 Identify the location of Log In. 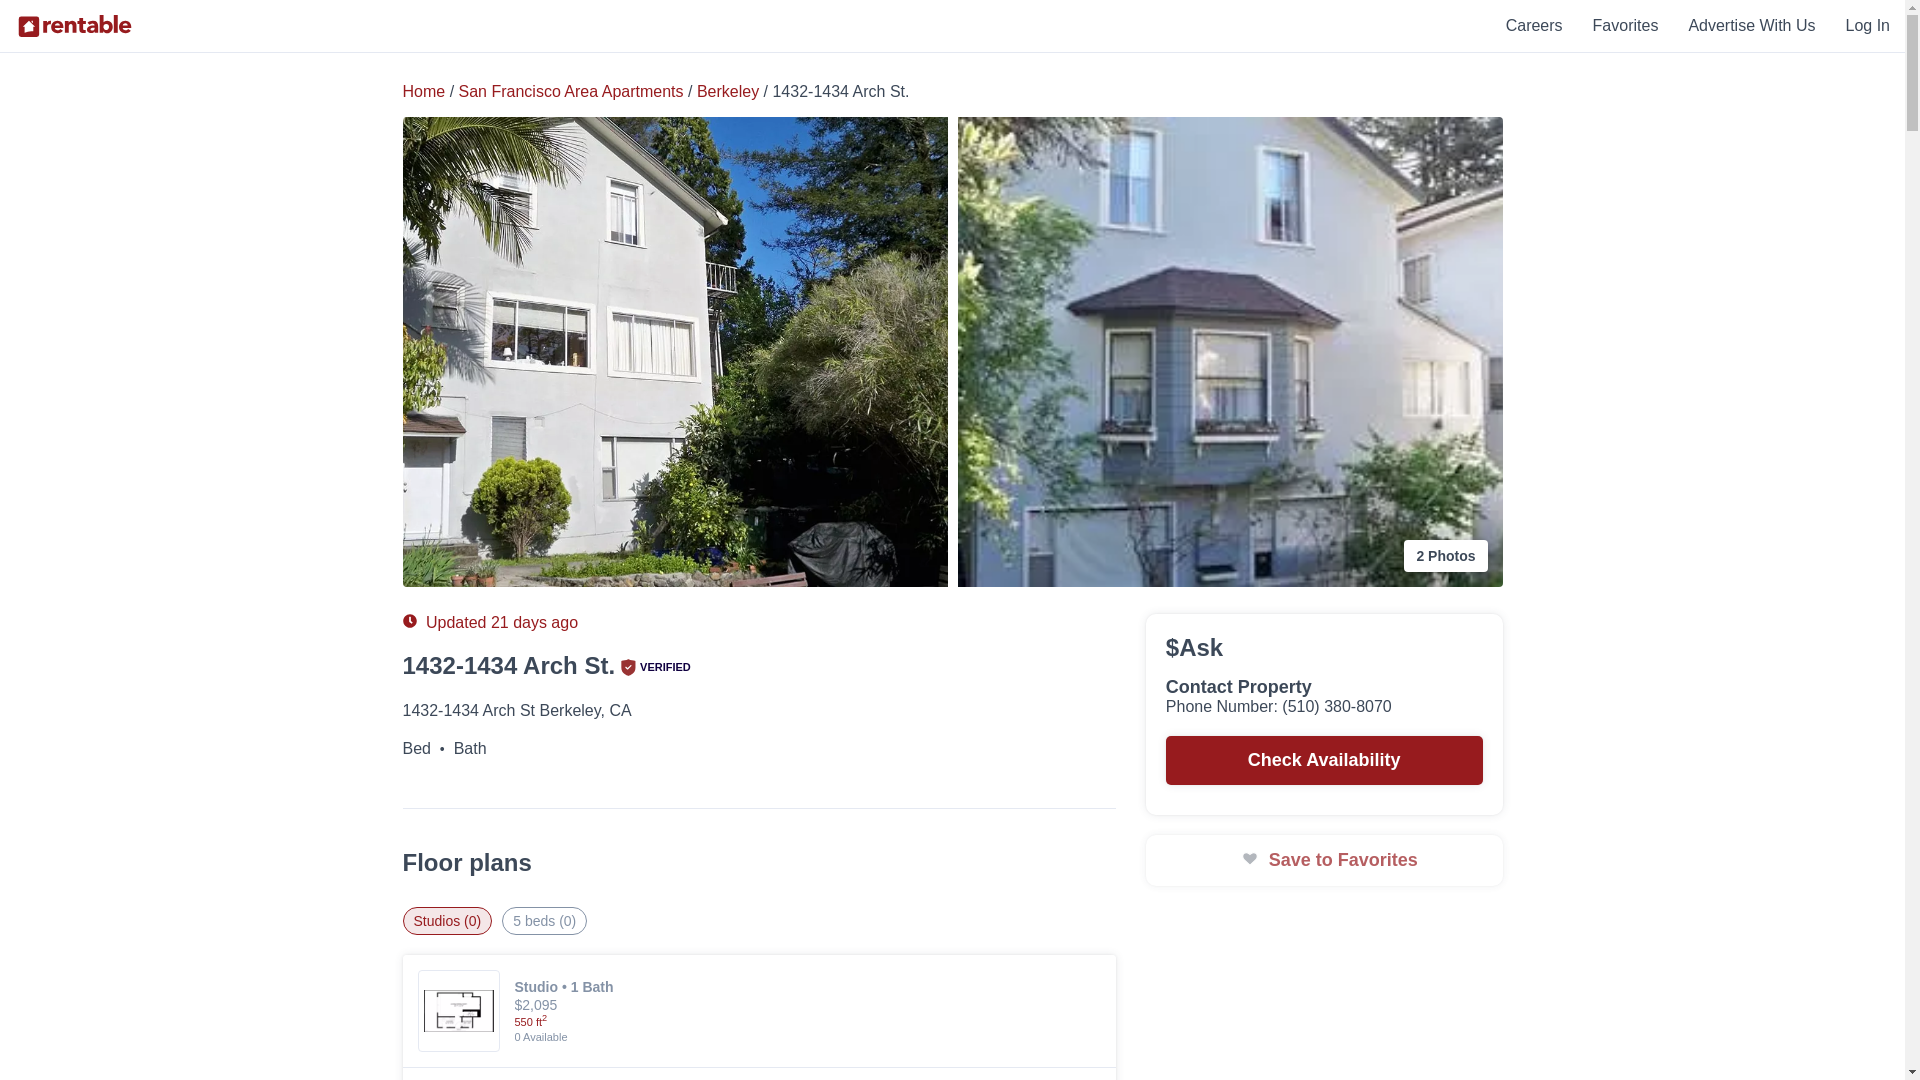
(1867, 25).